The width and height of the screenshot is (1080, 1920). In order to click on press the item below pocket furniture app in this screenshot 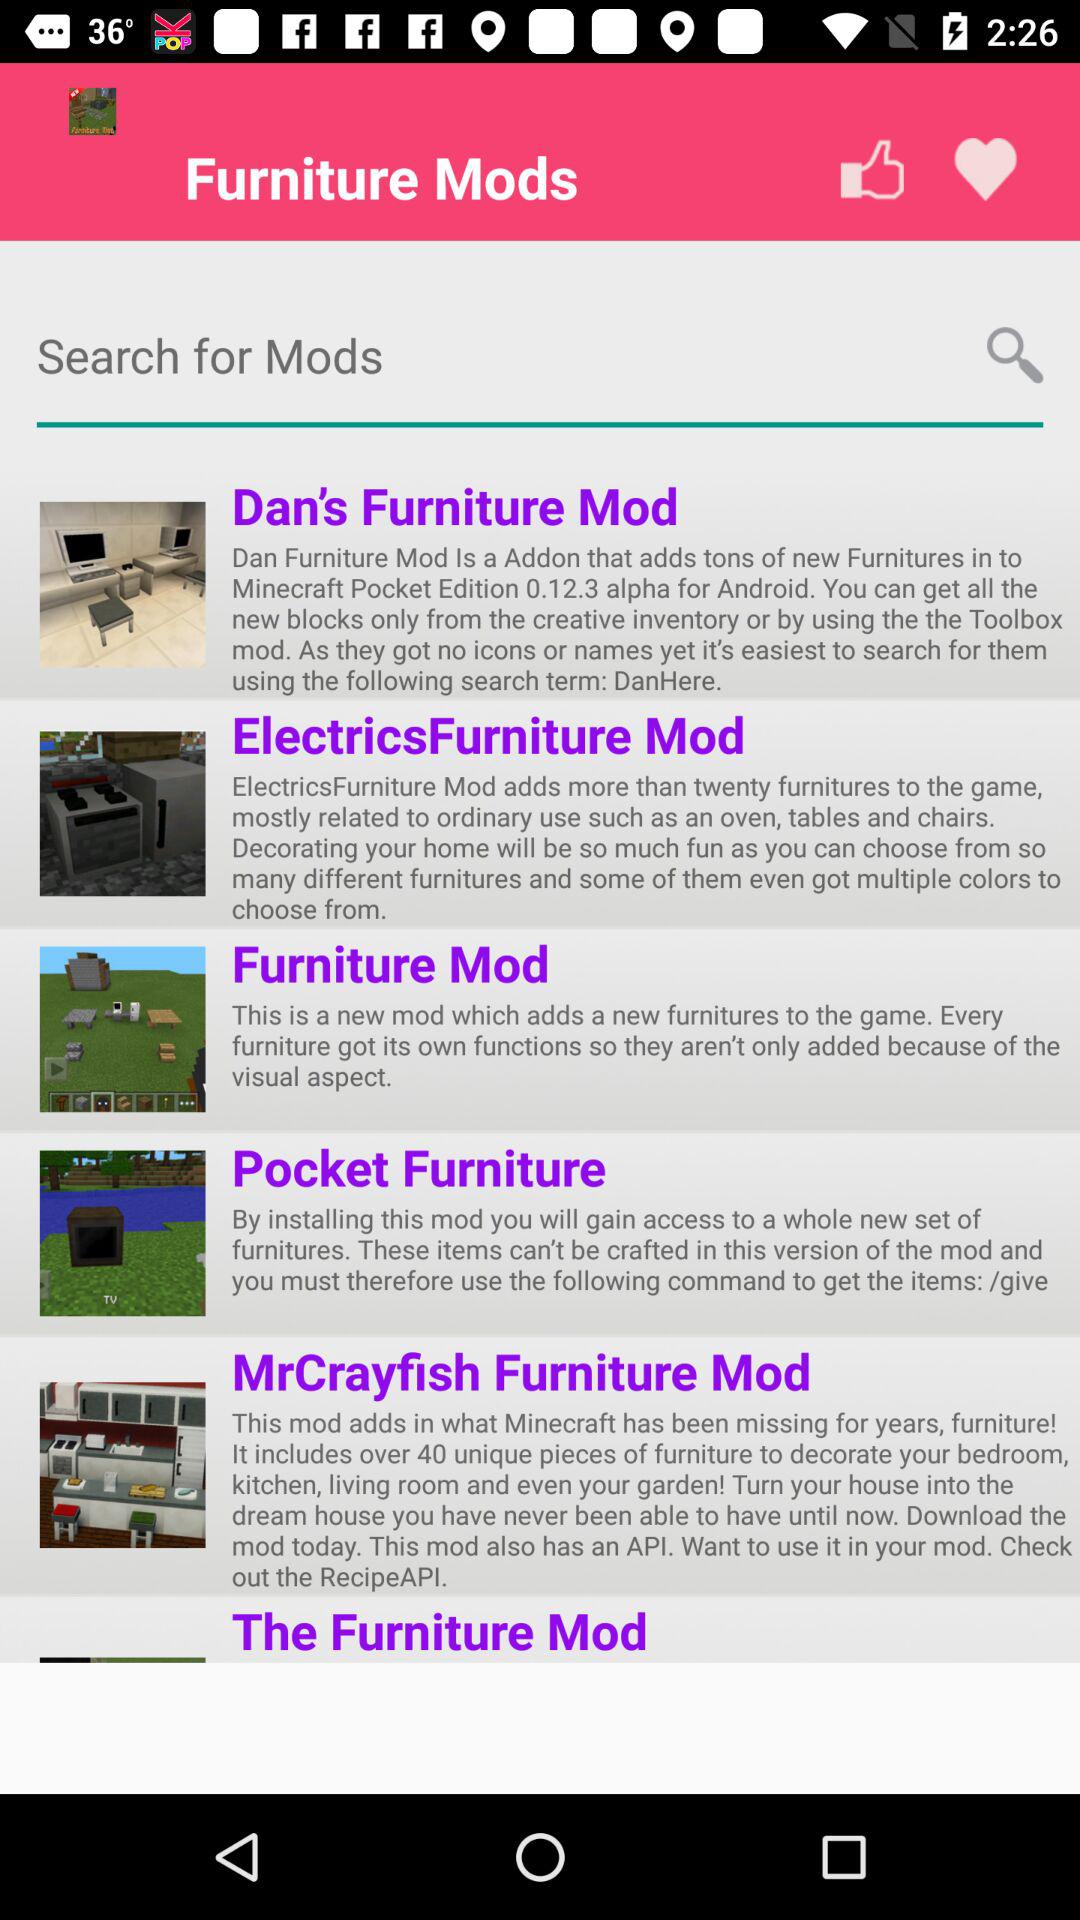, I will do `click(656, 1248)`.